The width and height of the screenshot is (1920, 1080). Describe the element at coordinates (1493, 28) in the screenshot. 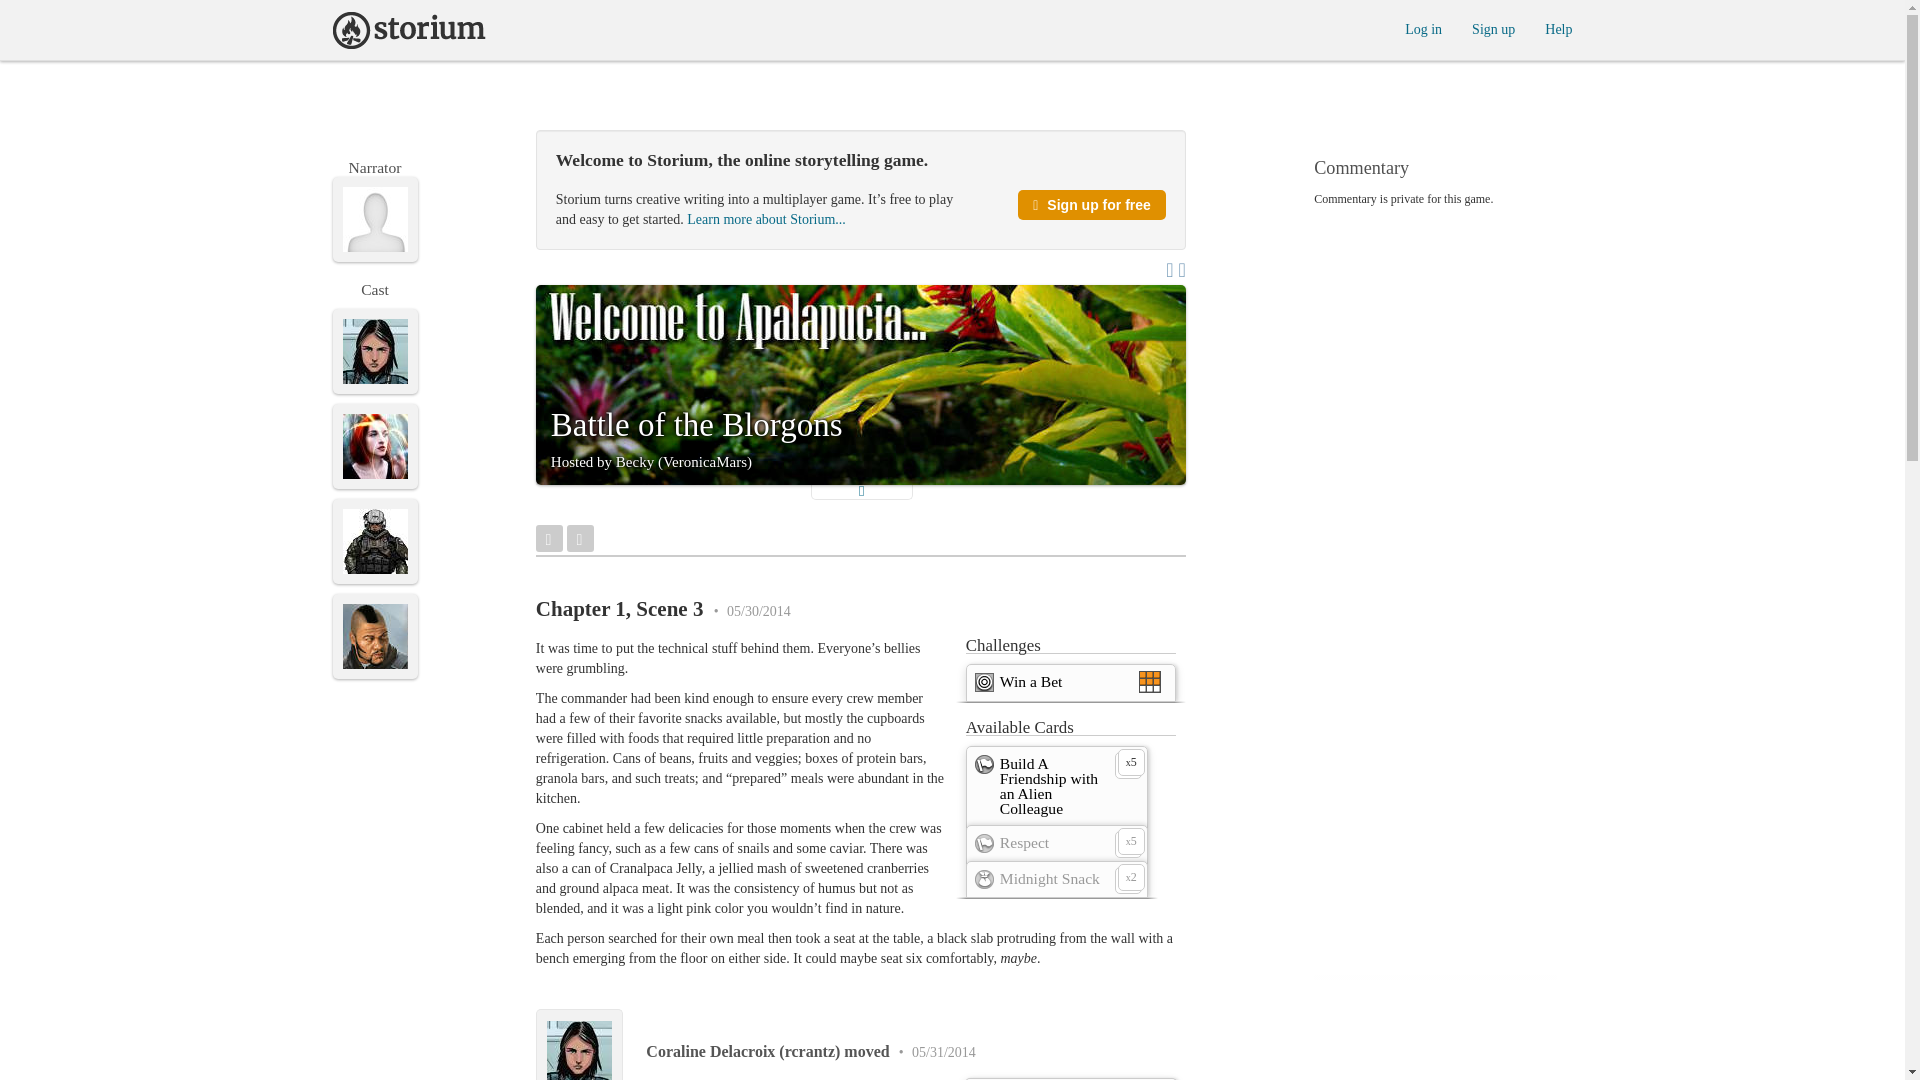

I see `Sign up` at that location.